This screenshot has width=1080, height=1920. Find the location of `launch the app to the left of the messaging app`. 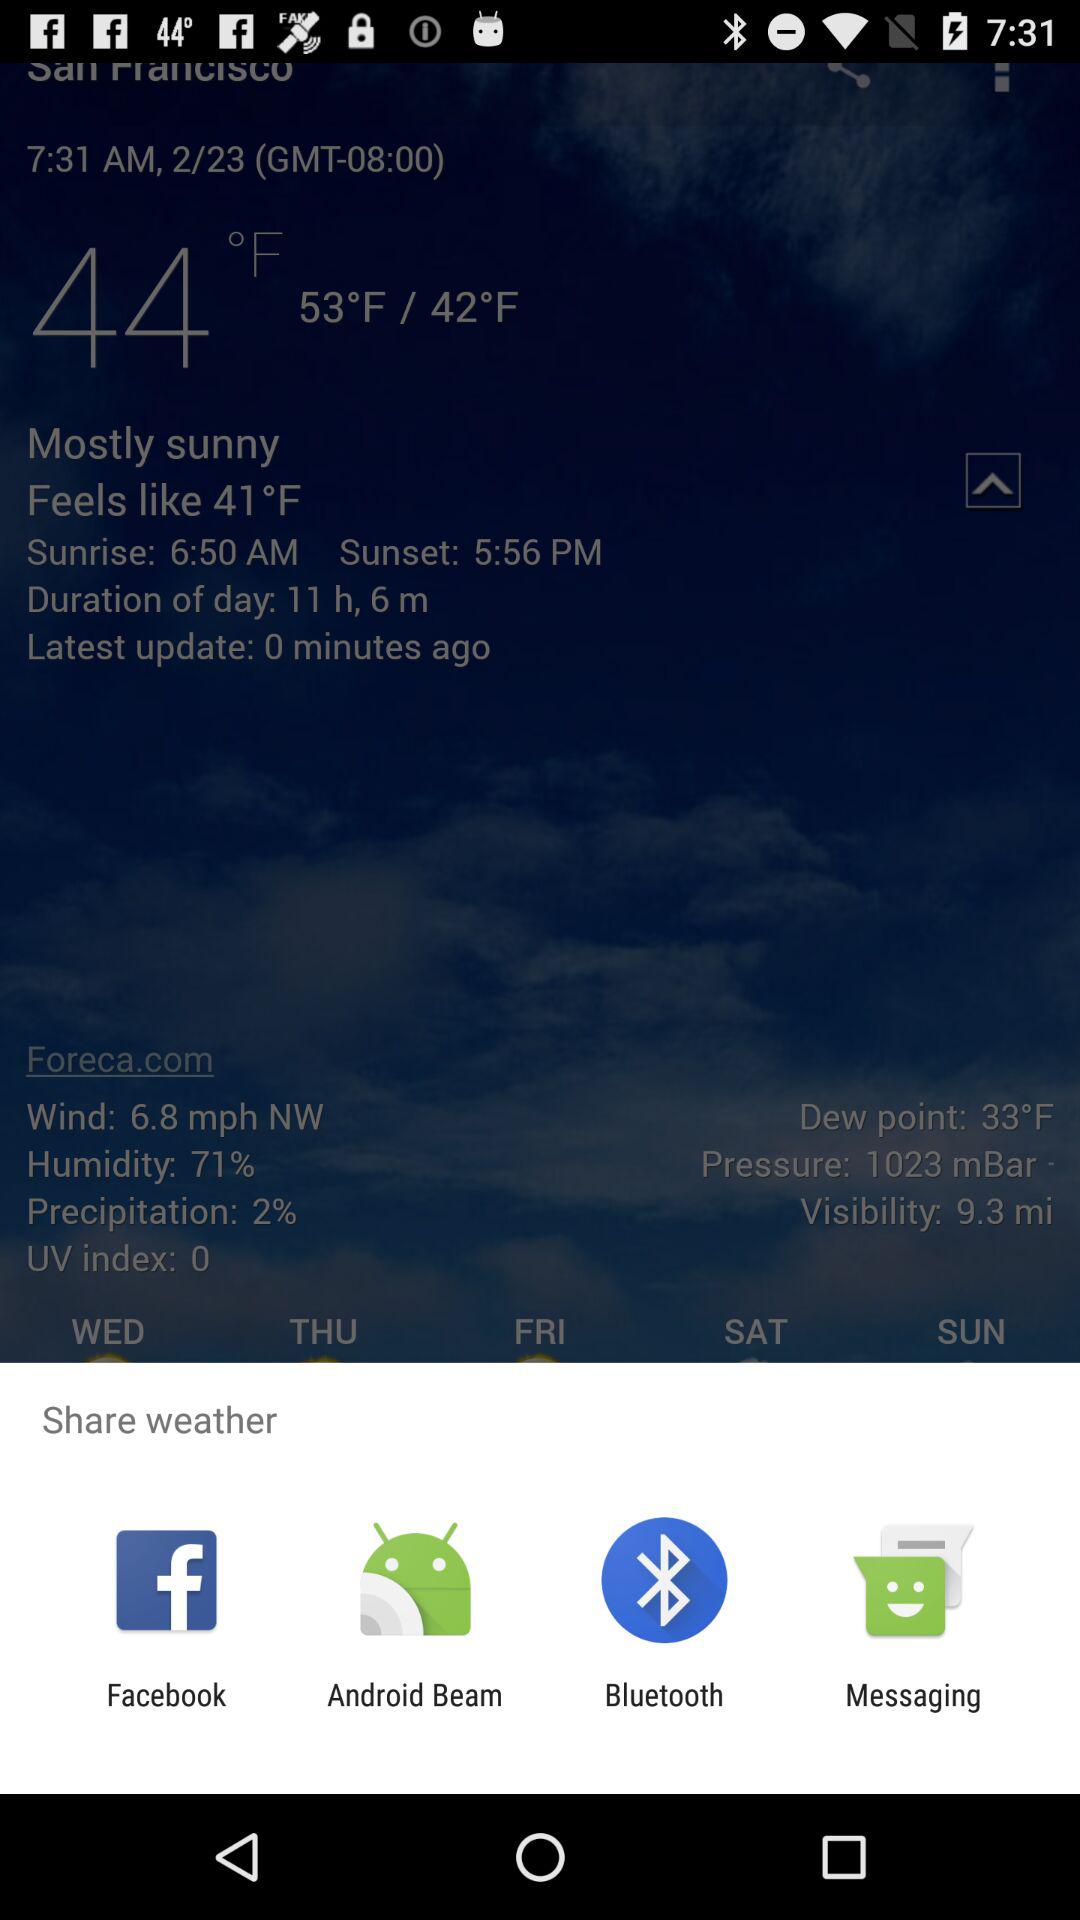

launch the app to the left of the messaging app is located at coordinates (664, 1712).